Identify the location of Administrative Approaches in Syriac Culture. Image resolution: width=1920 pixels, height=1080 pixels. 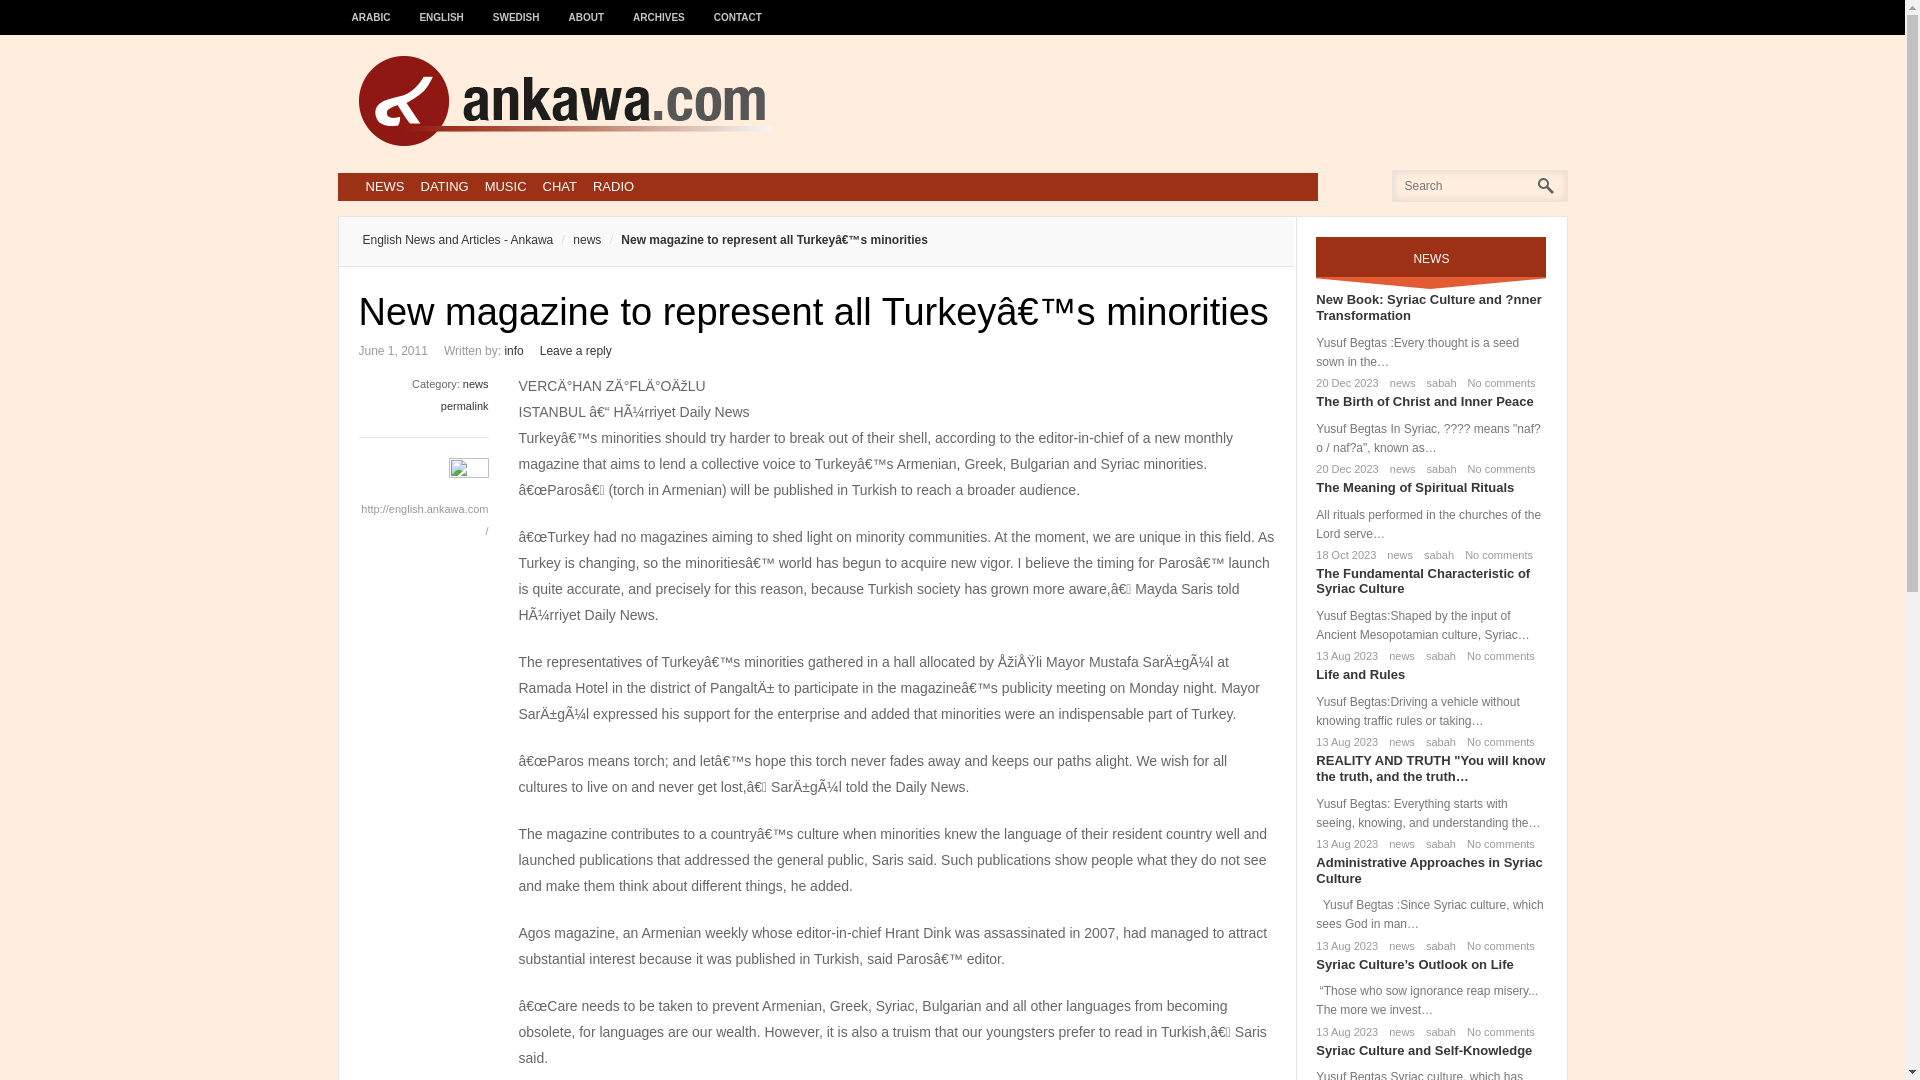
(1428, 870).